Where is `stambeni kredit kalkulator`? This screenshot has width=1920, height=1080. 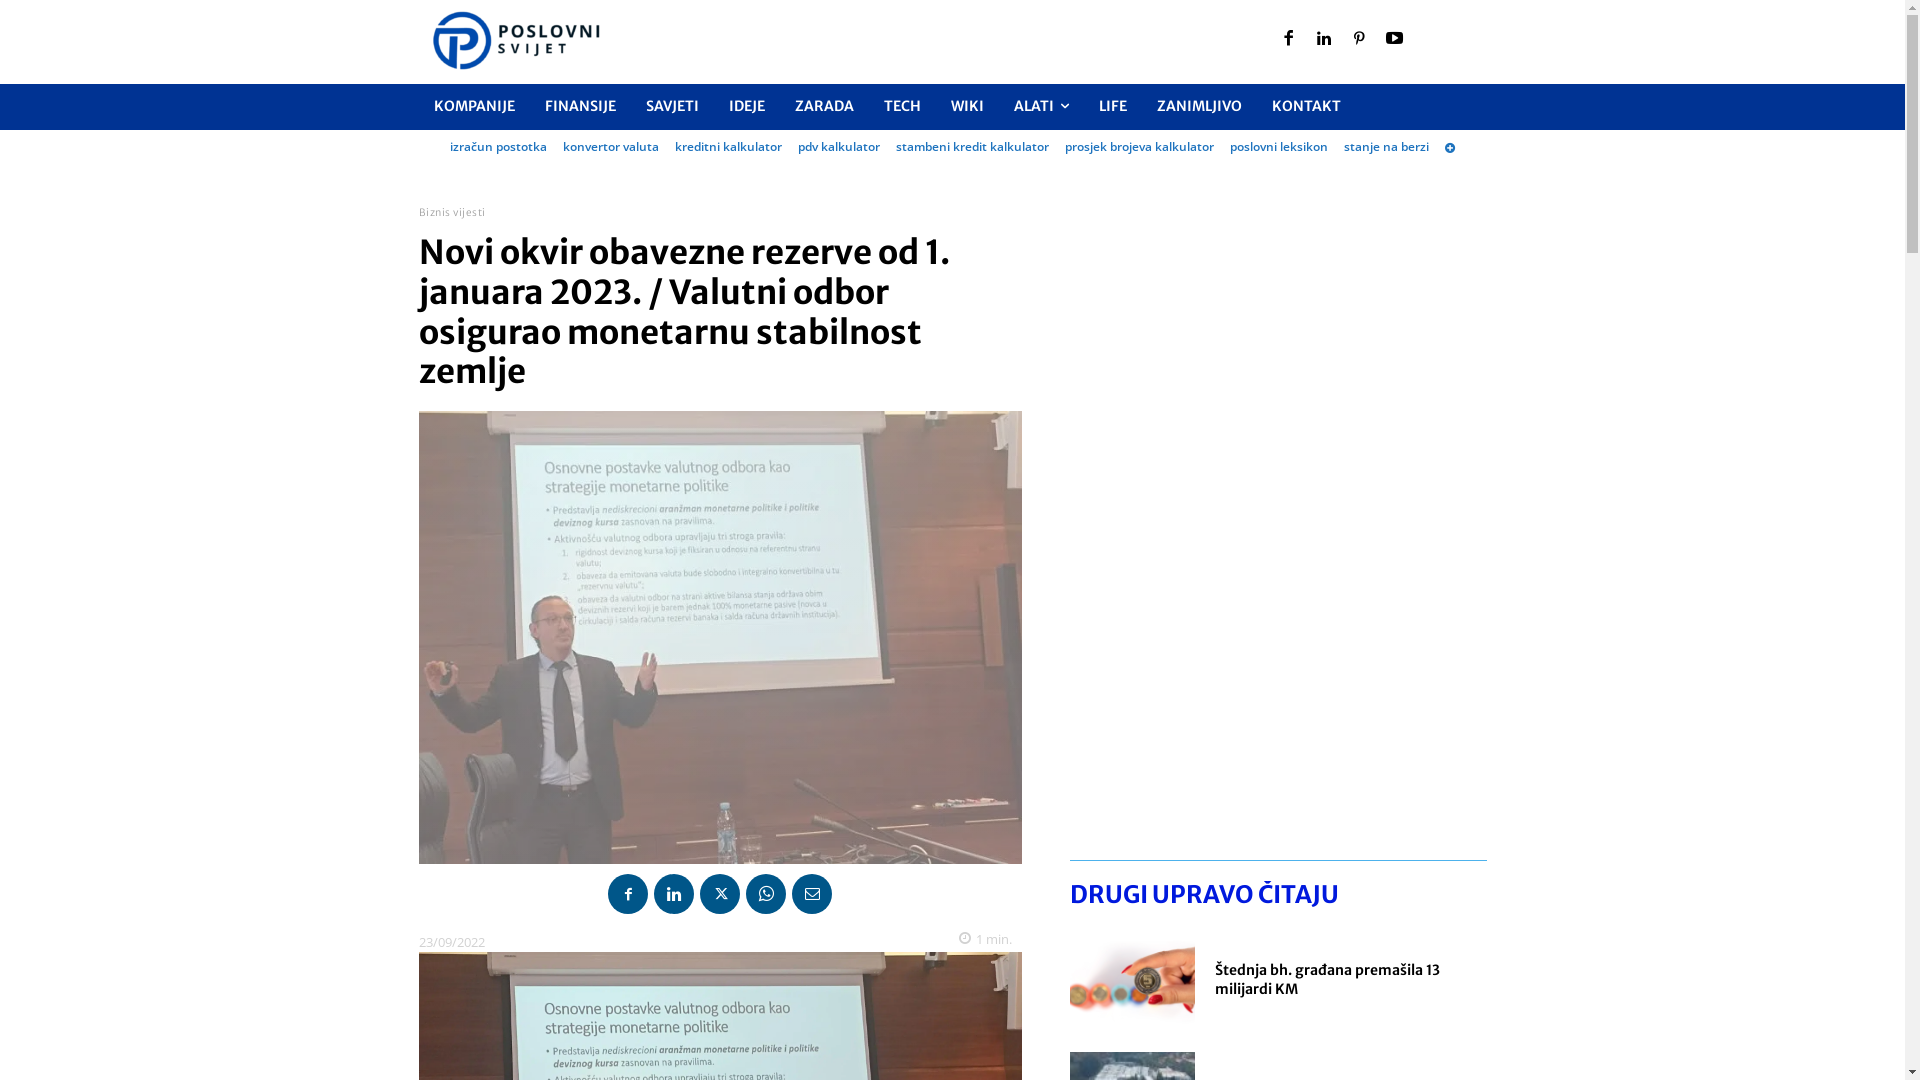
stambeni kredit kalkulator is located at coordinates (972, 147).